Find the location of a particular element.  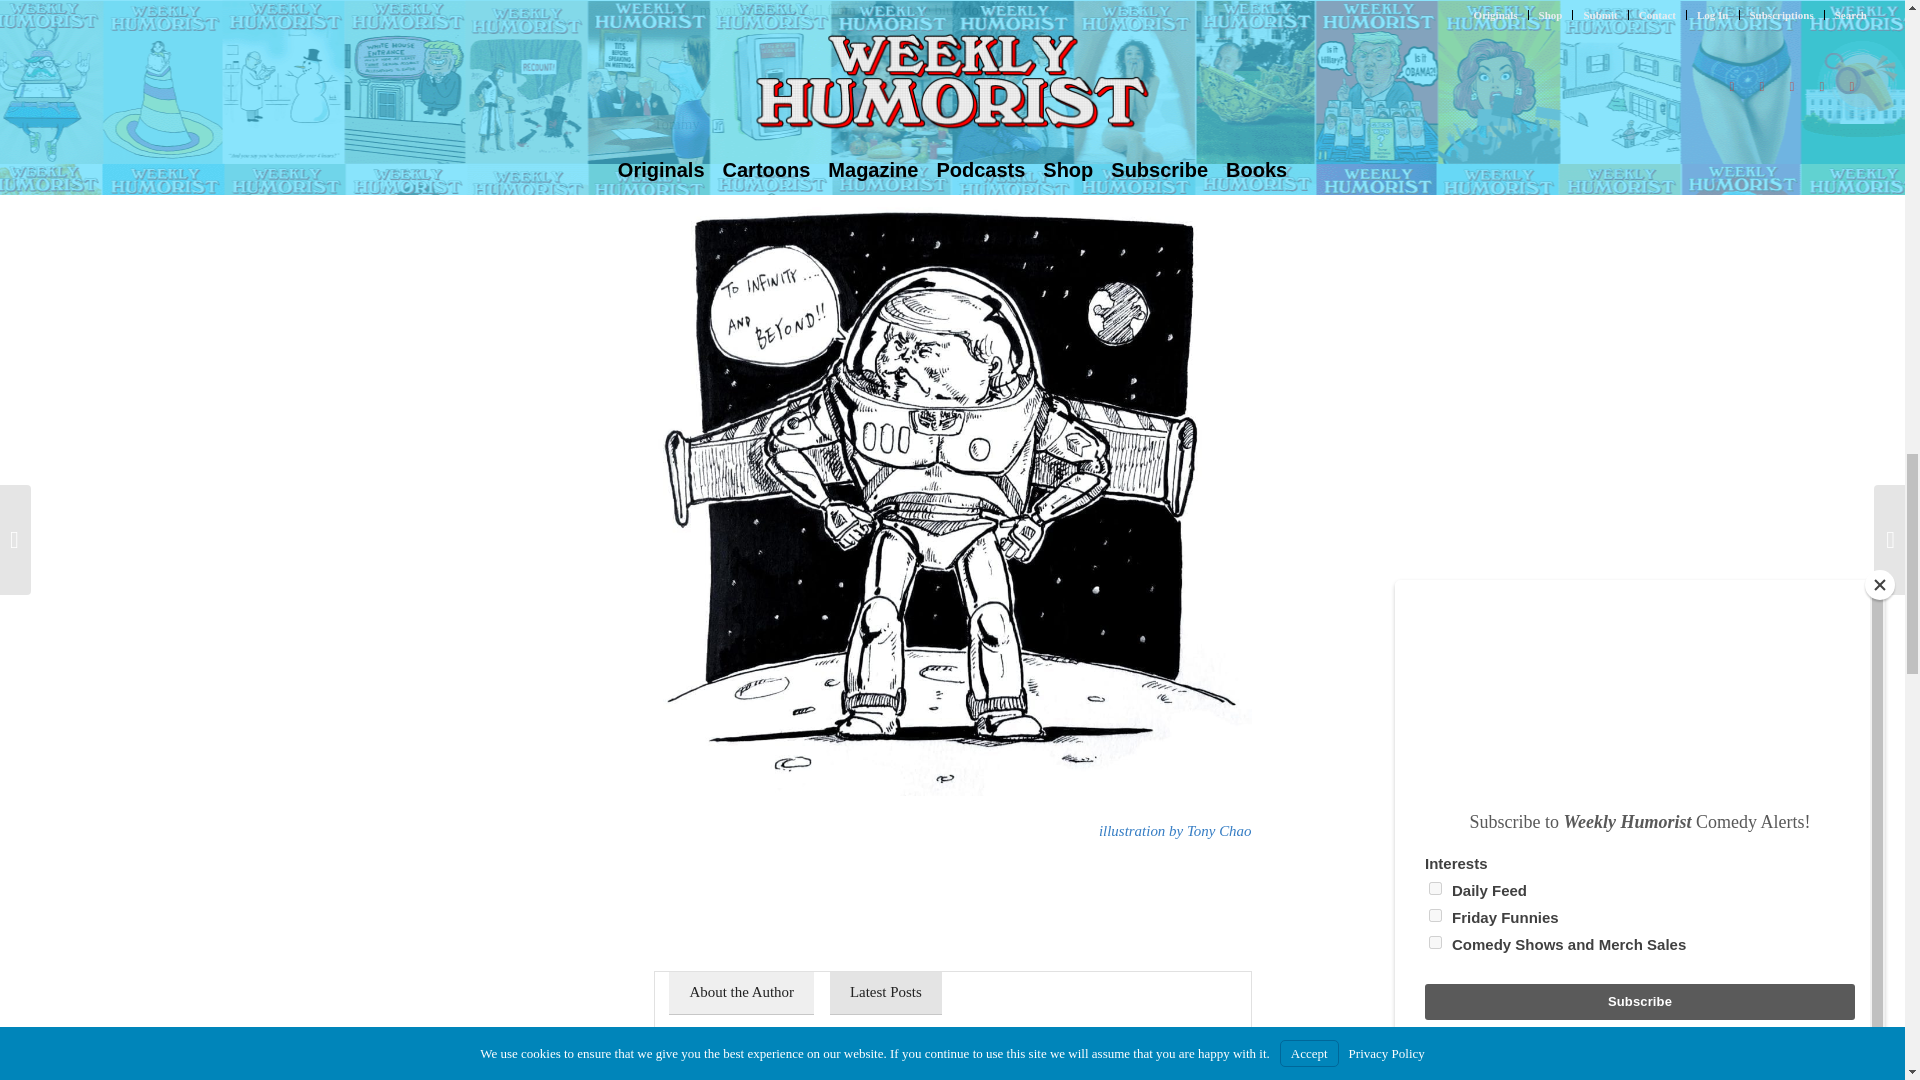

Reese Cassard is located at coordinates (878, 1068).